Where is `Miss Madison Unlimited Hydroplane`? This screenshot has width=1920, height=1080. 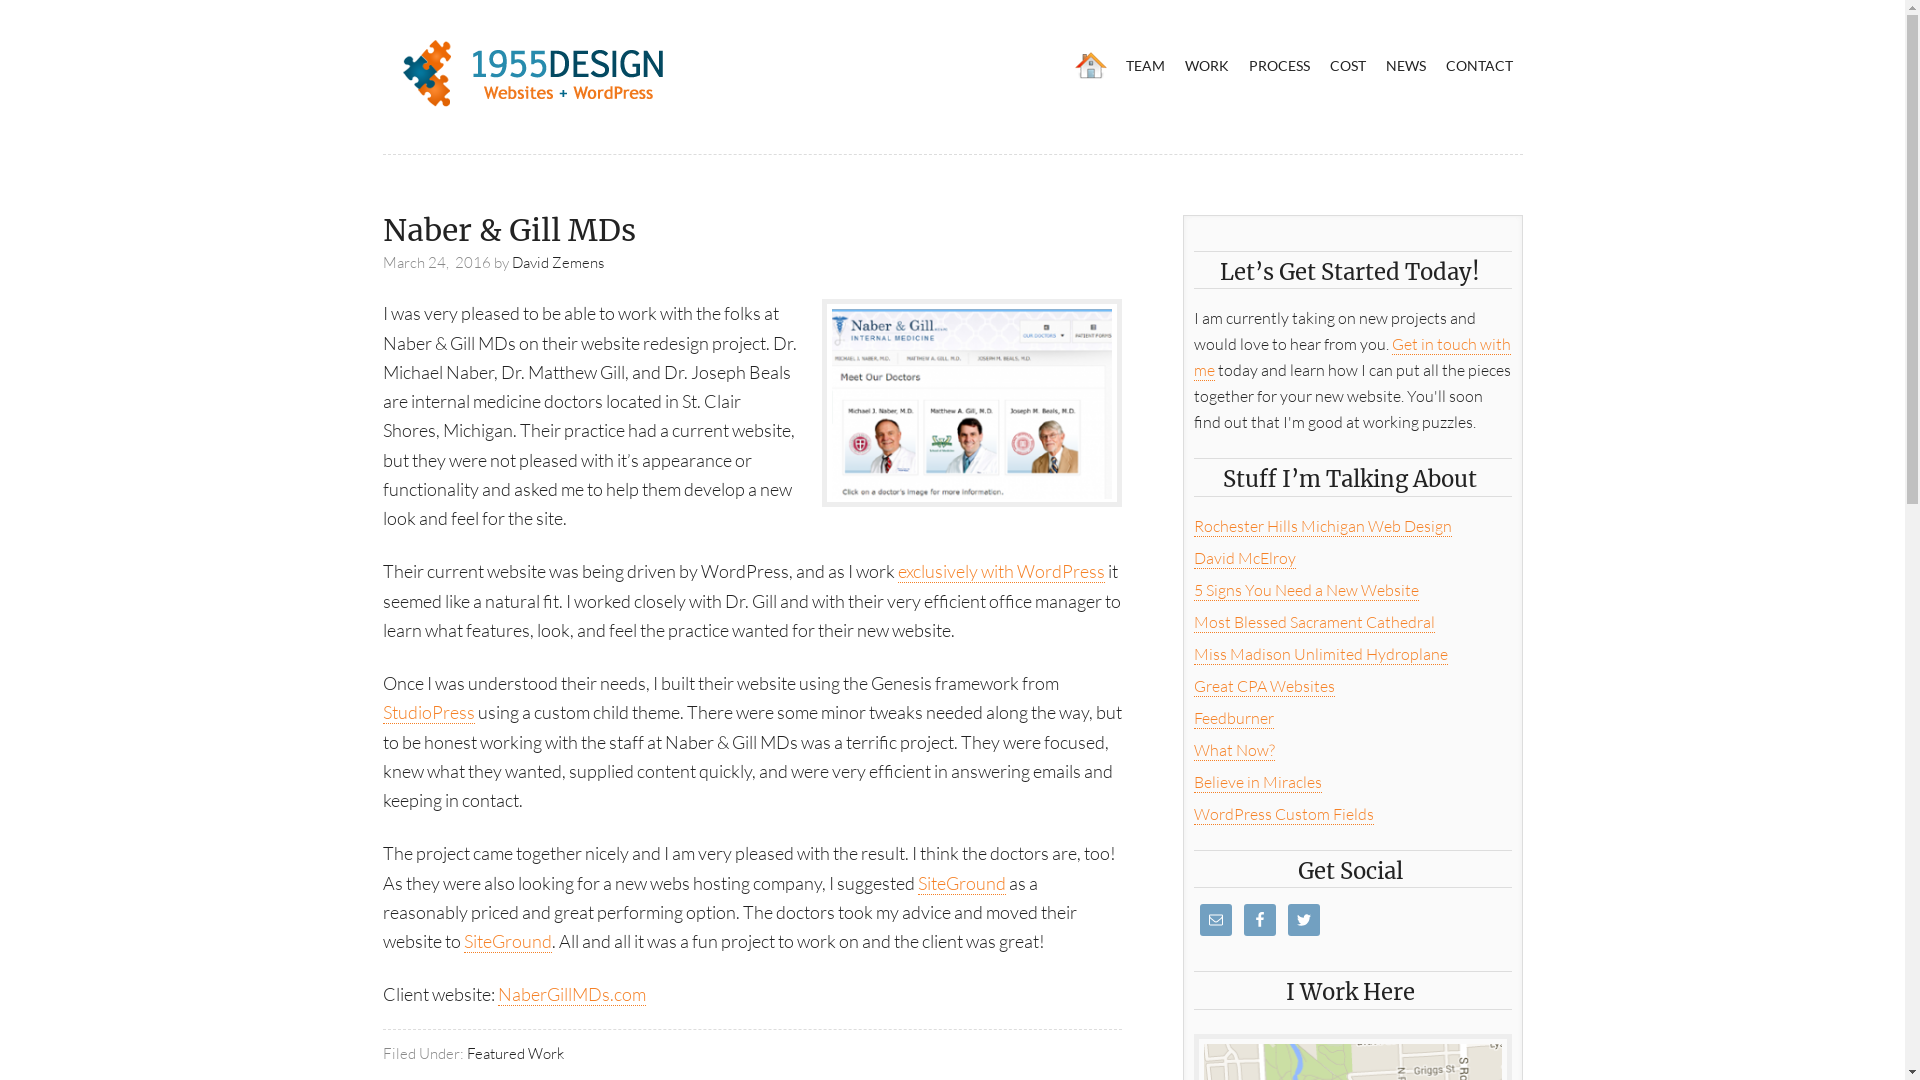
Miss Madison Unlimited Hydroplane is located at coordinates (1321, 654).